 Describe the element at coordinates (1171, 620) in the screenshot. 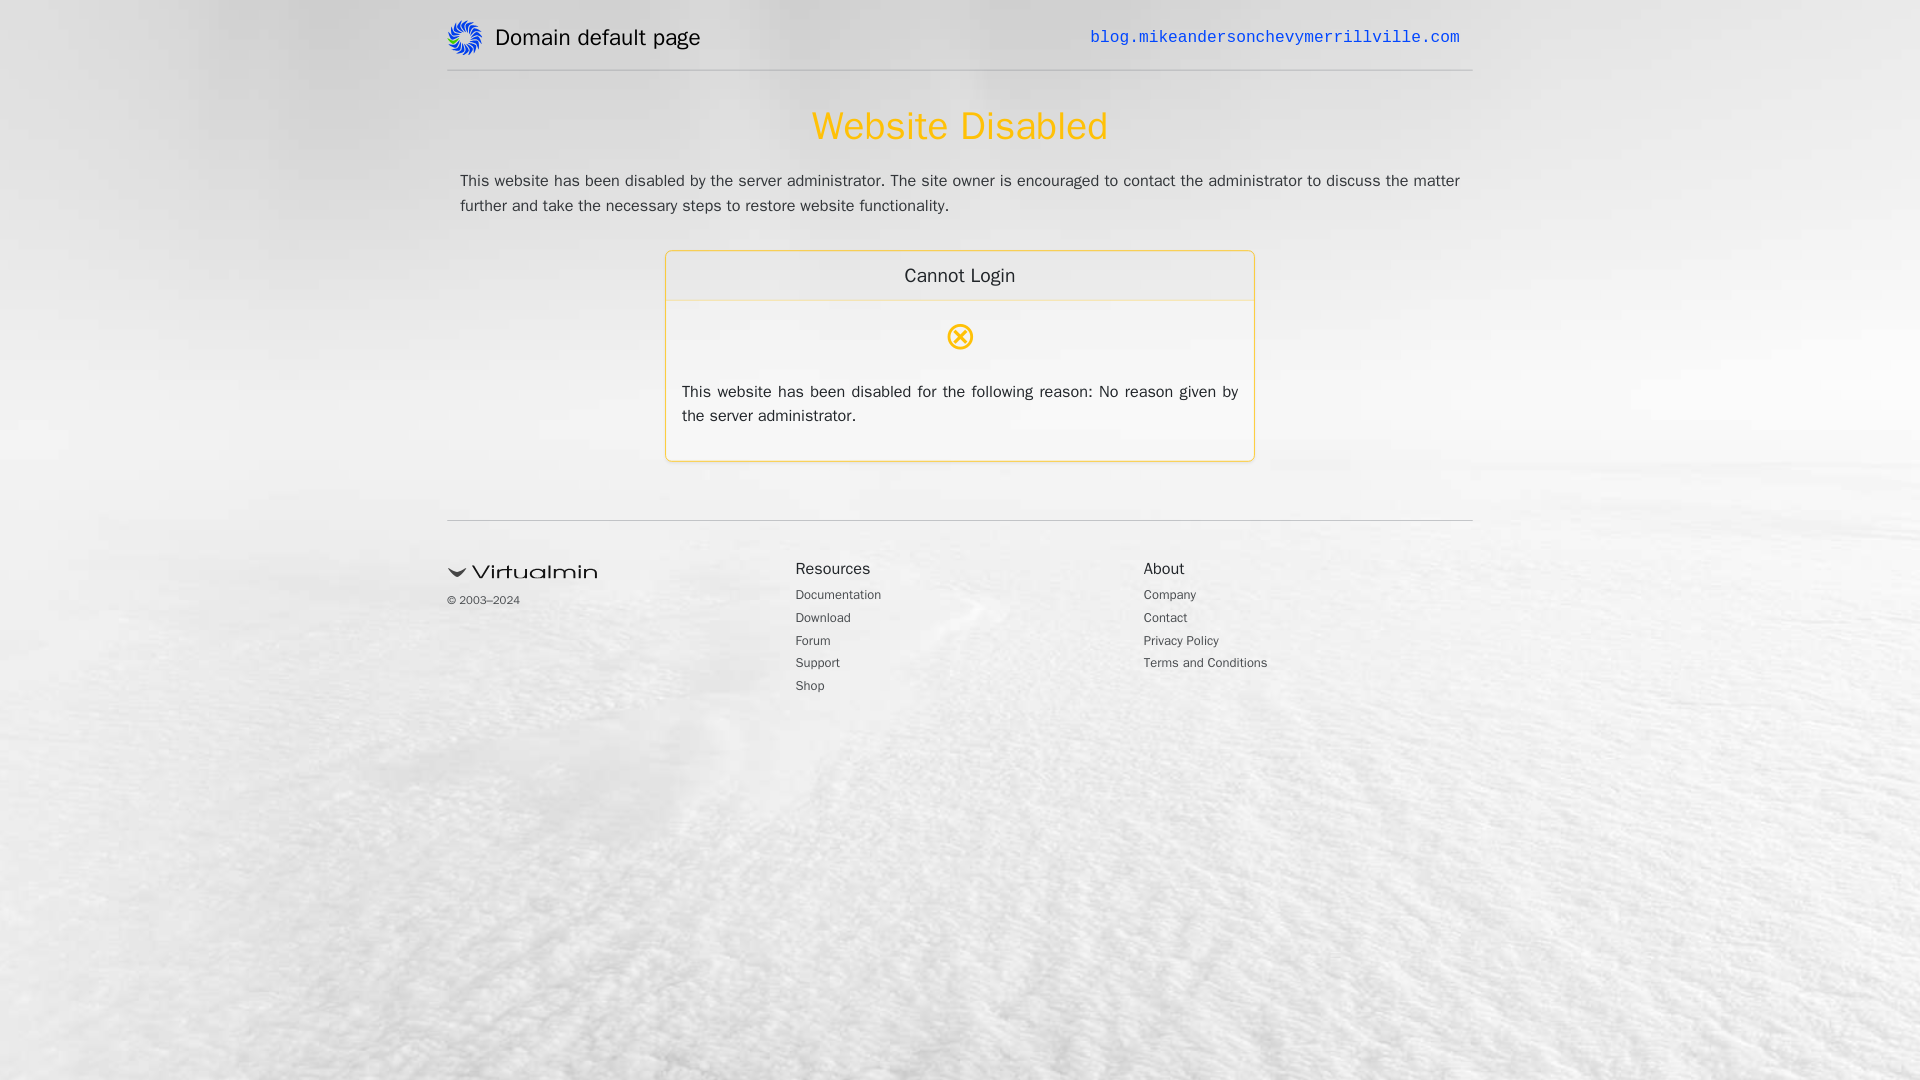

I see `Contact` at that location.